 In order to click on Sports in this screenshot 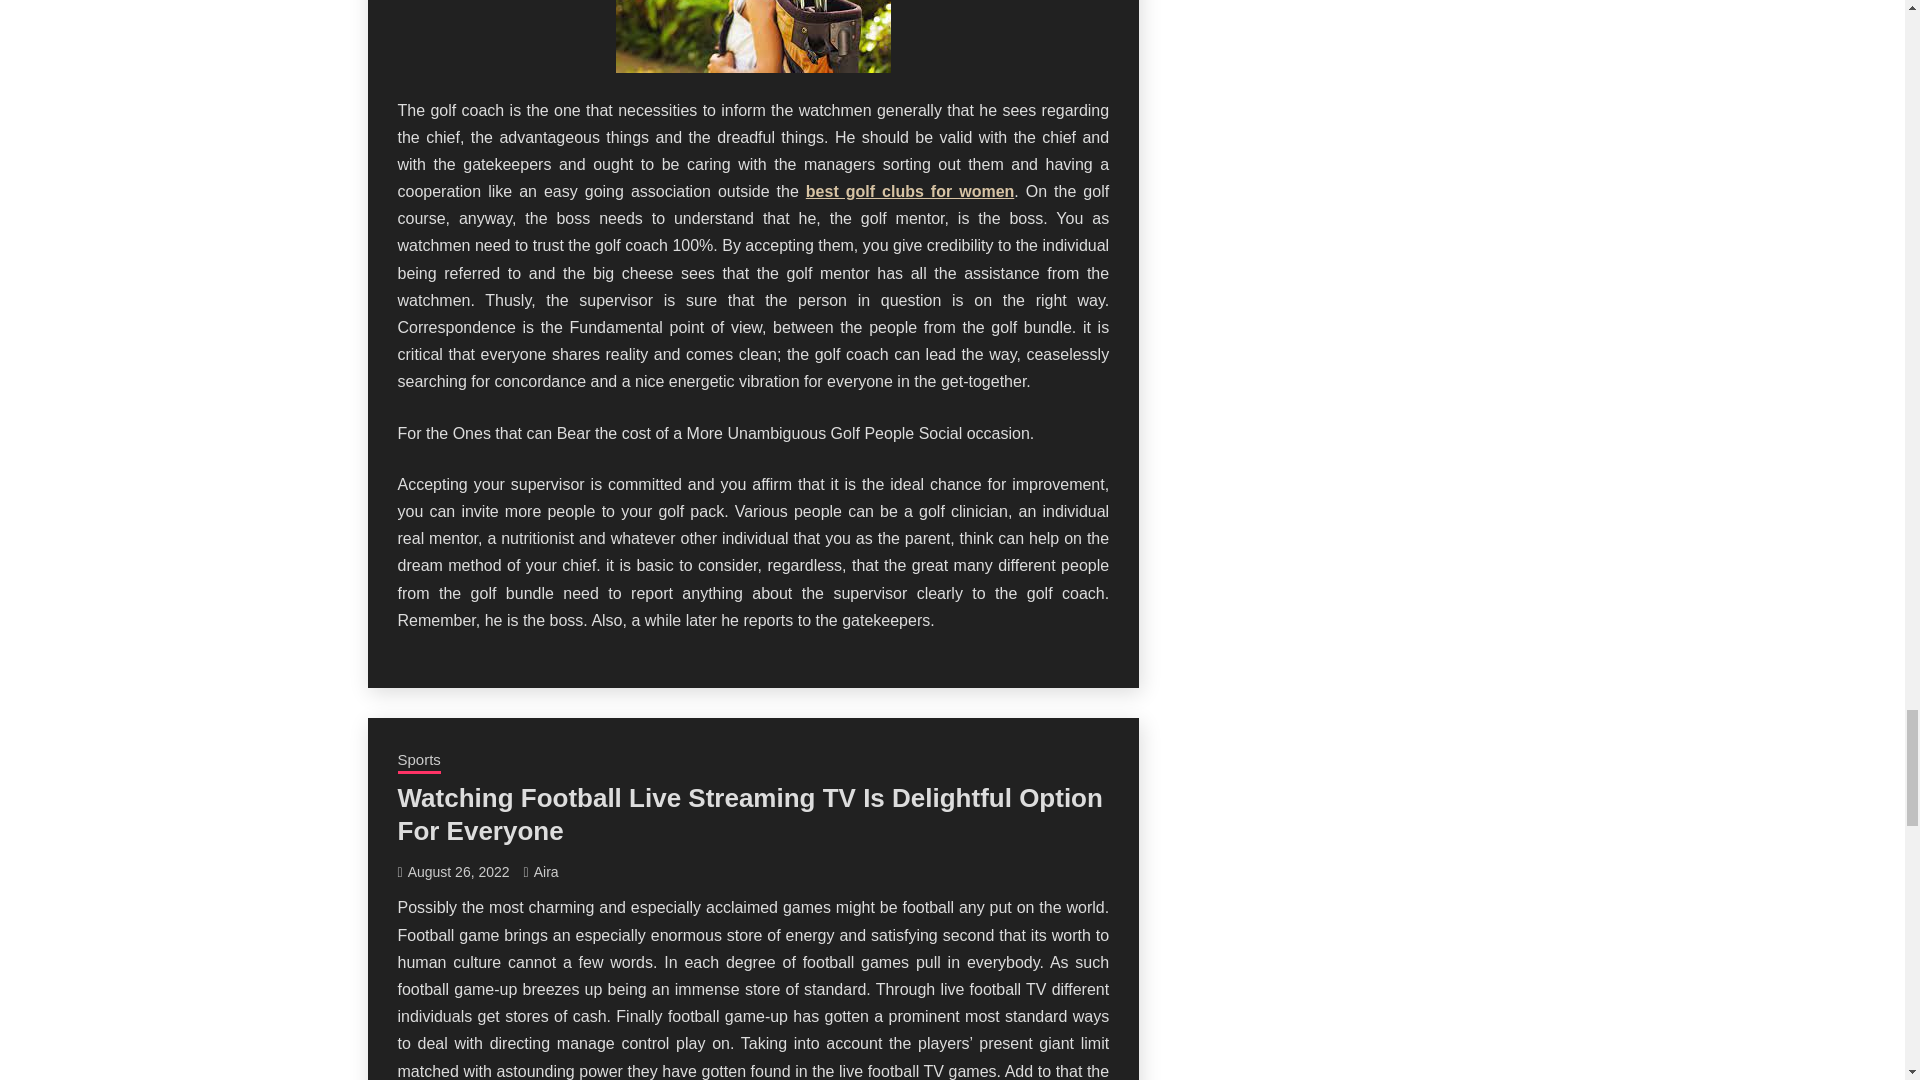, I will do `click(419, 762)`.